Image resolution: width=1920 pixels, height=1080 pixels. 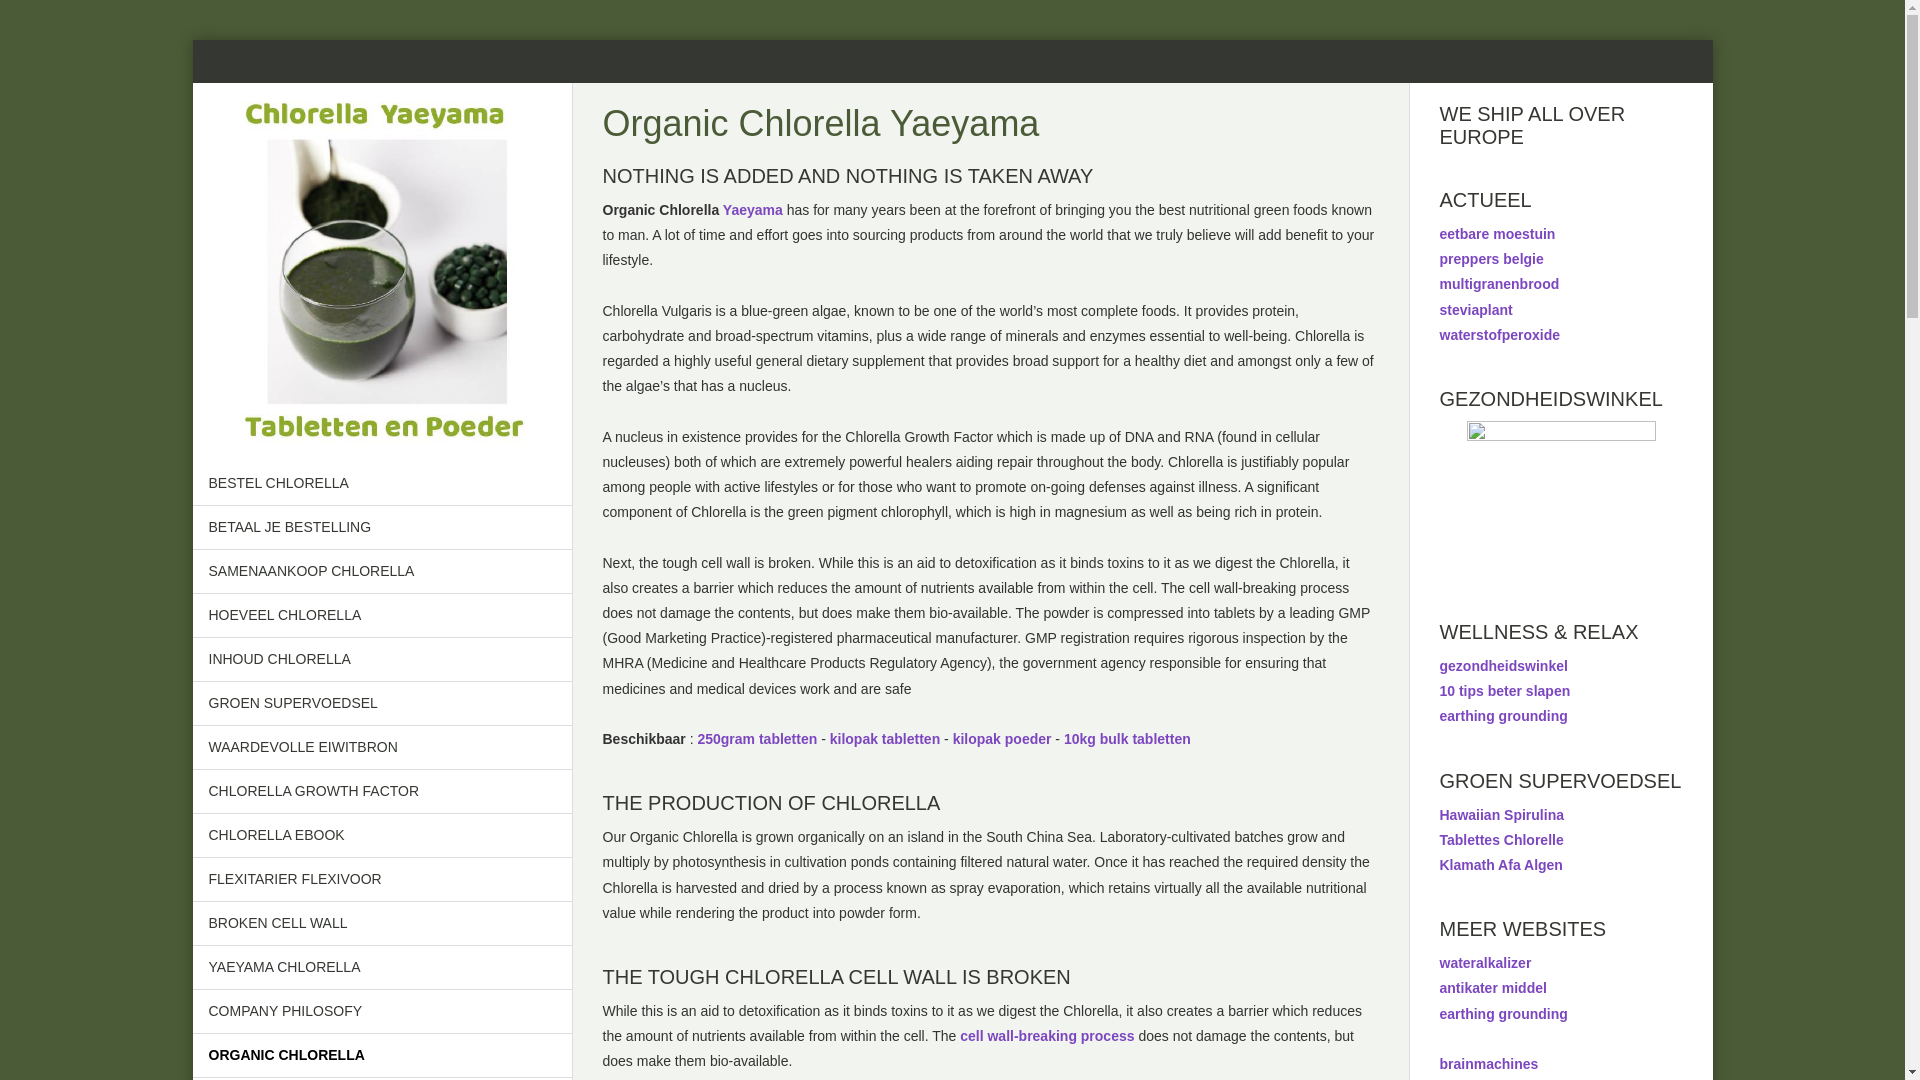 What do you see at coordinates (1128, 739) in the screenshot?
I see `10kg bulk tabletten` at bounding box center [1128, 739].